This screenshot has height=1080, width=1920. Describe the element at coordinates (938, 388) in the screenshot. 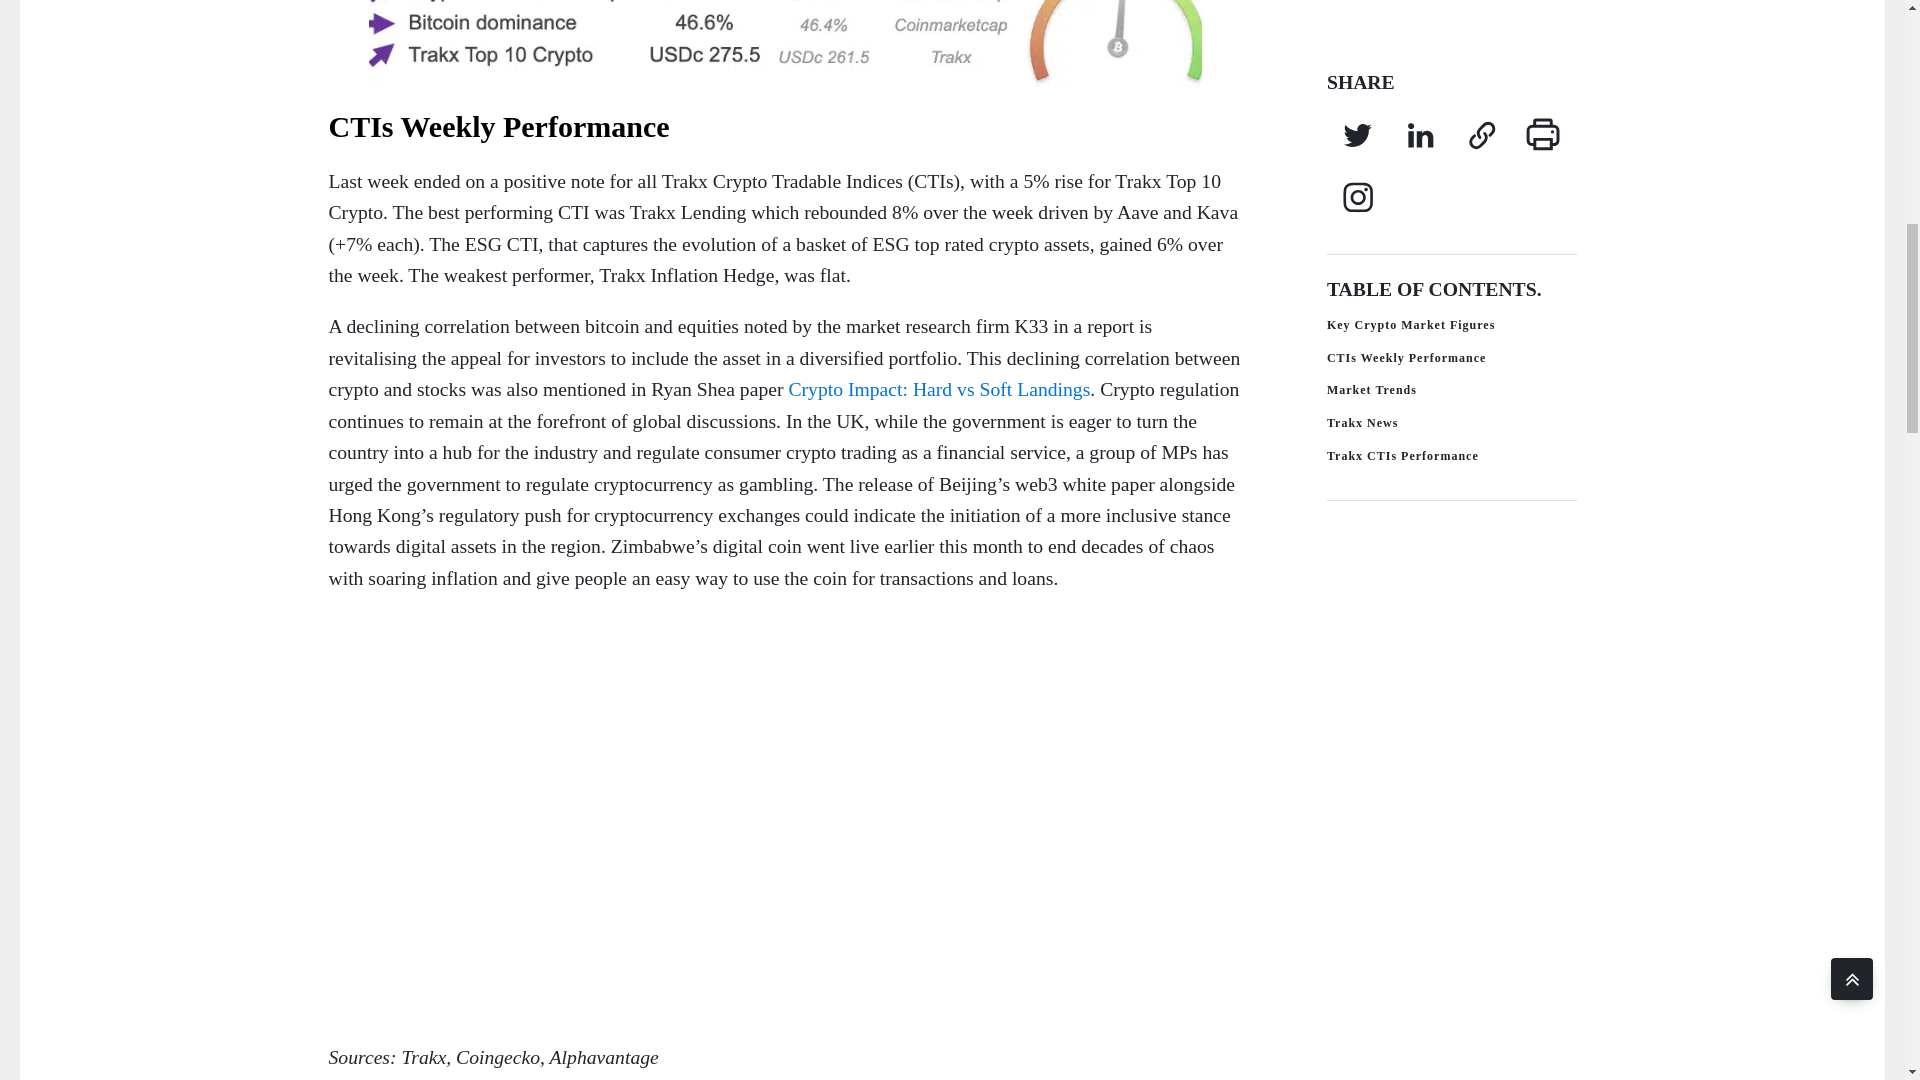

I see `Crypto Impact: Hard vs Soft Landings` at that location.